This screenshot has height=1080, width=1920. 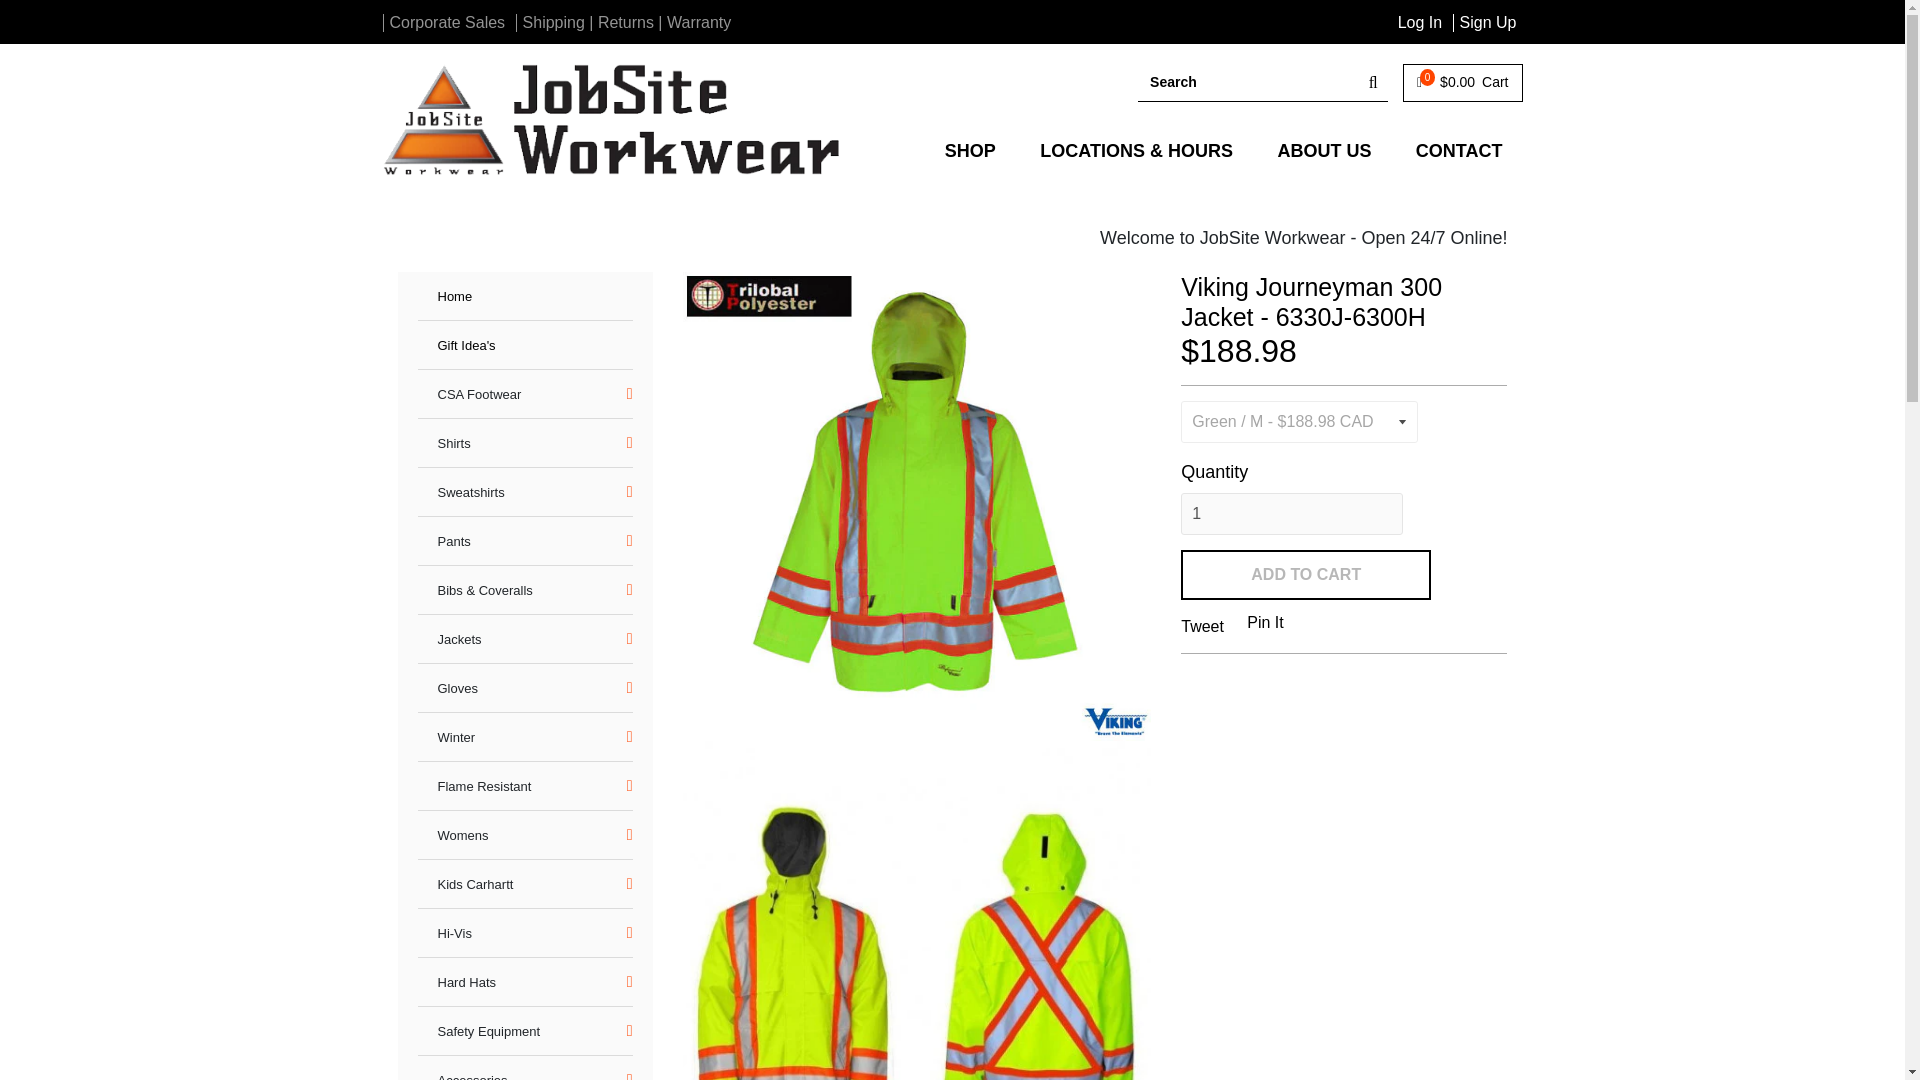 What do you see at coordinates (970, 150) in the screenshot?
I see `SHOP` at bounding box center [970, 150].